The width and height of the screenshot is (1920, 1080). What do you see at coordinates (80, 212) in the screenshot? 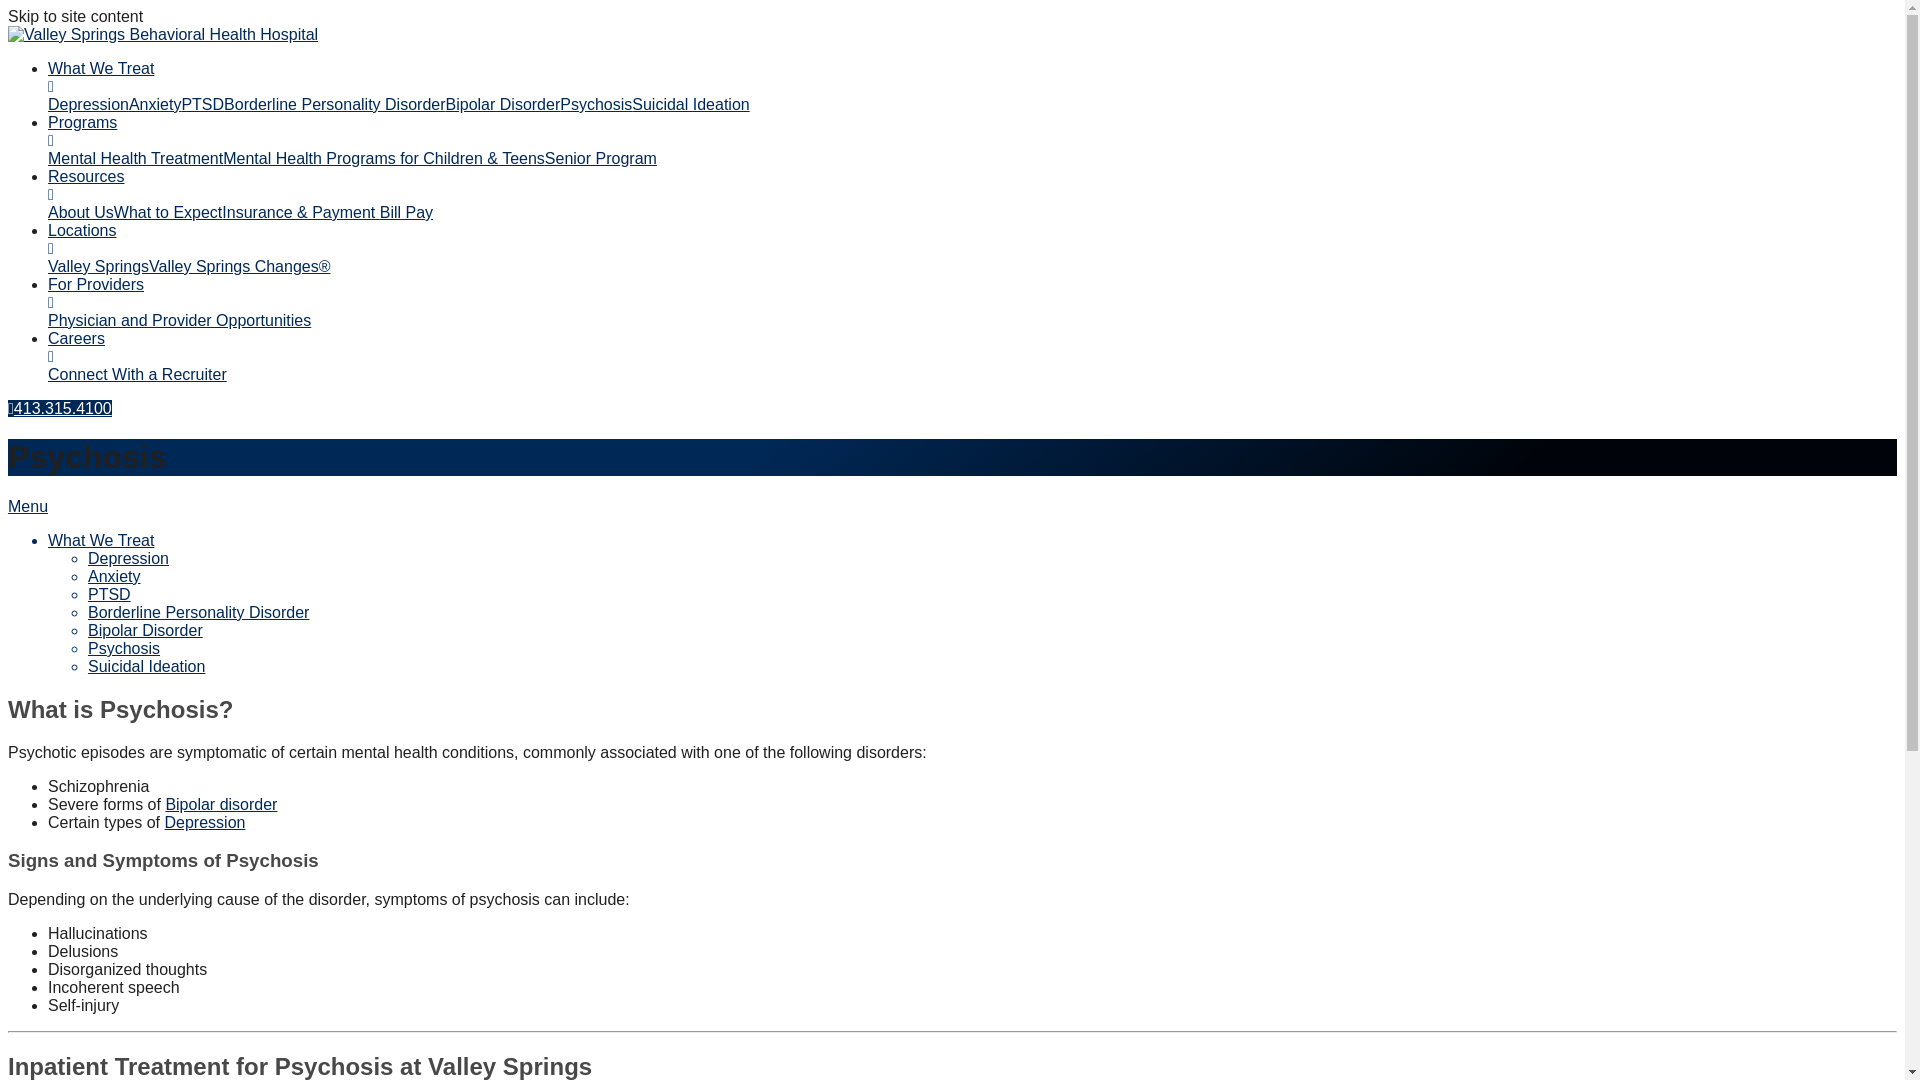
I see `About Us` at bounding box center [80, 212].